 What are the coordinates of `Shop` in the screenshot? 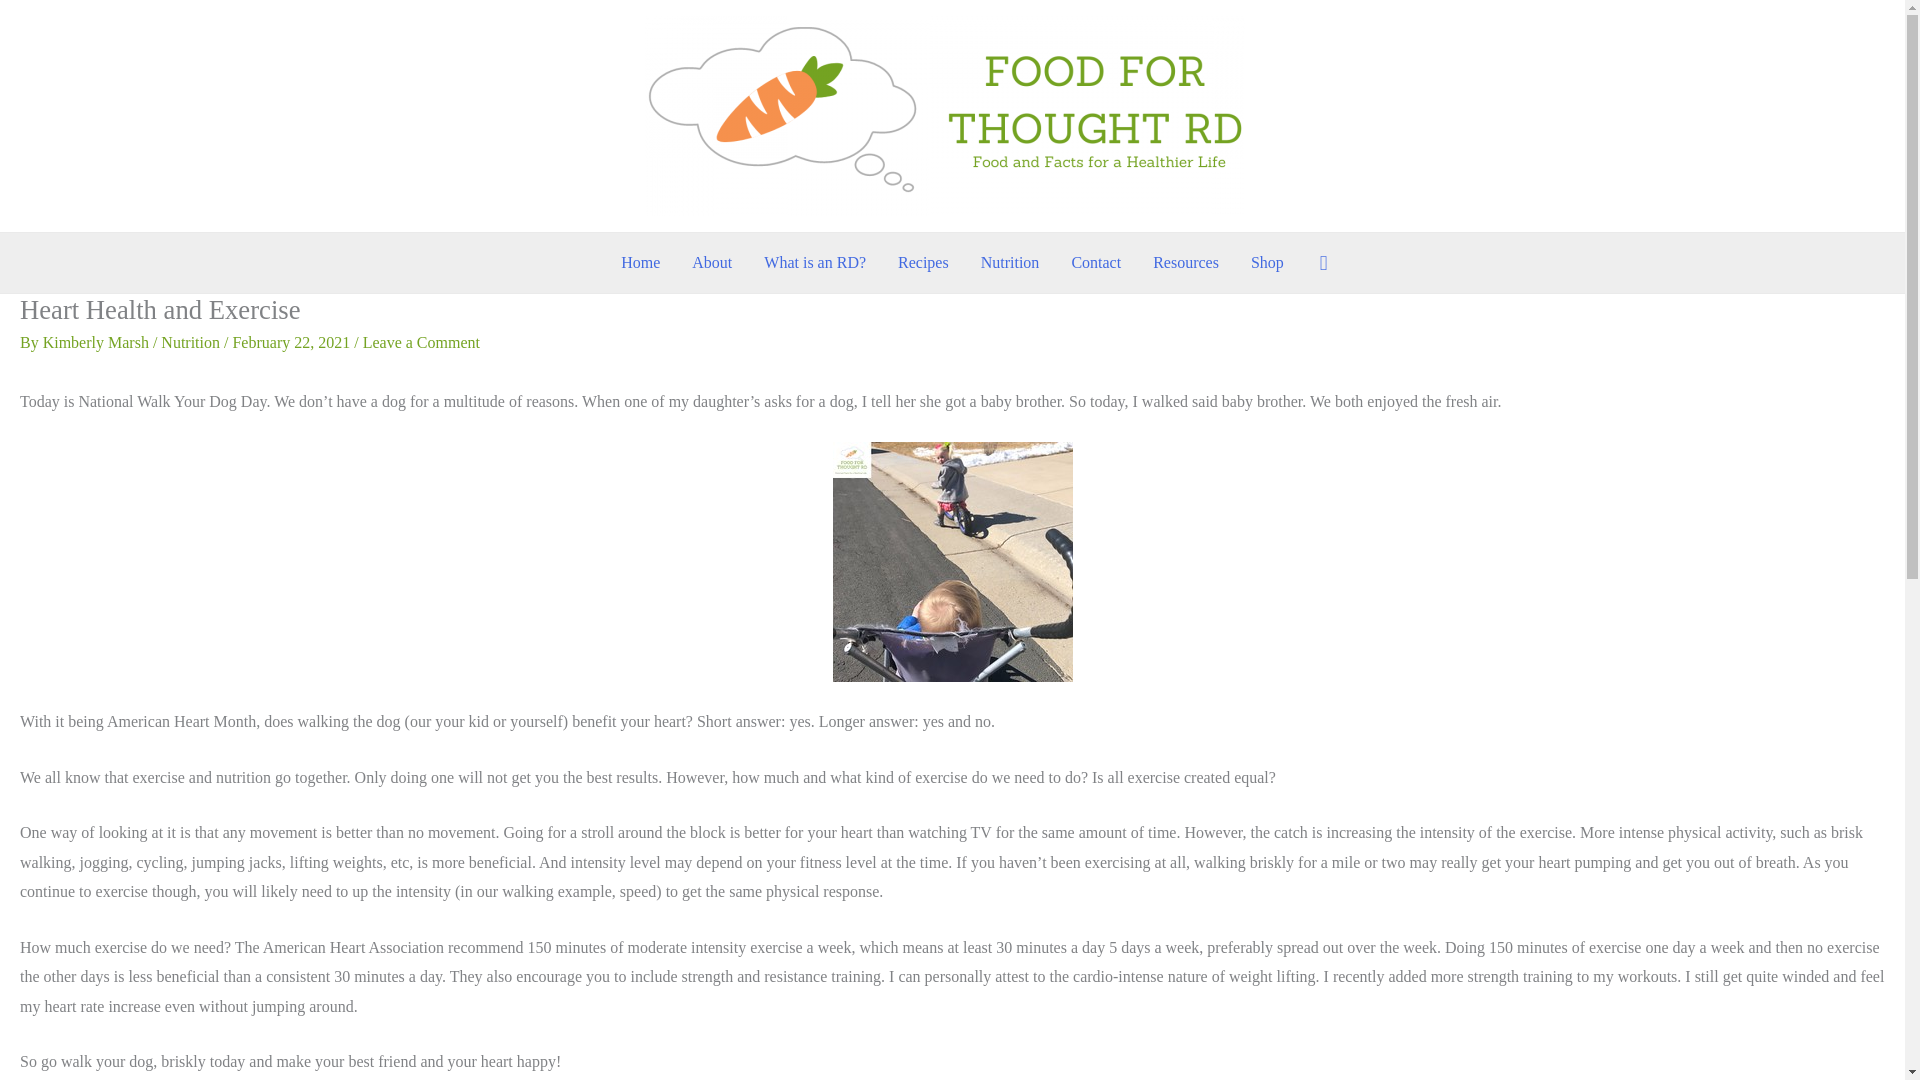 It's located at (1266, 262).